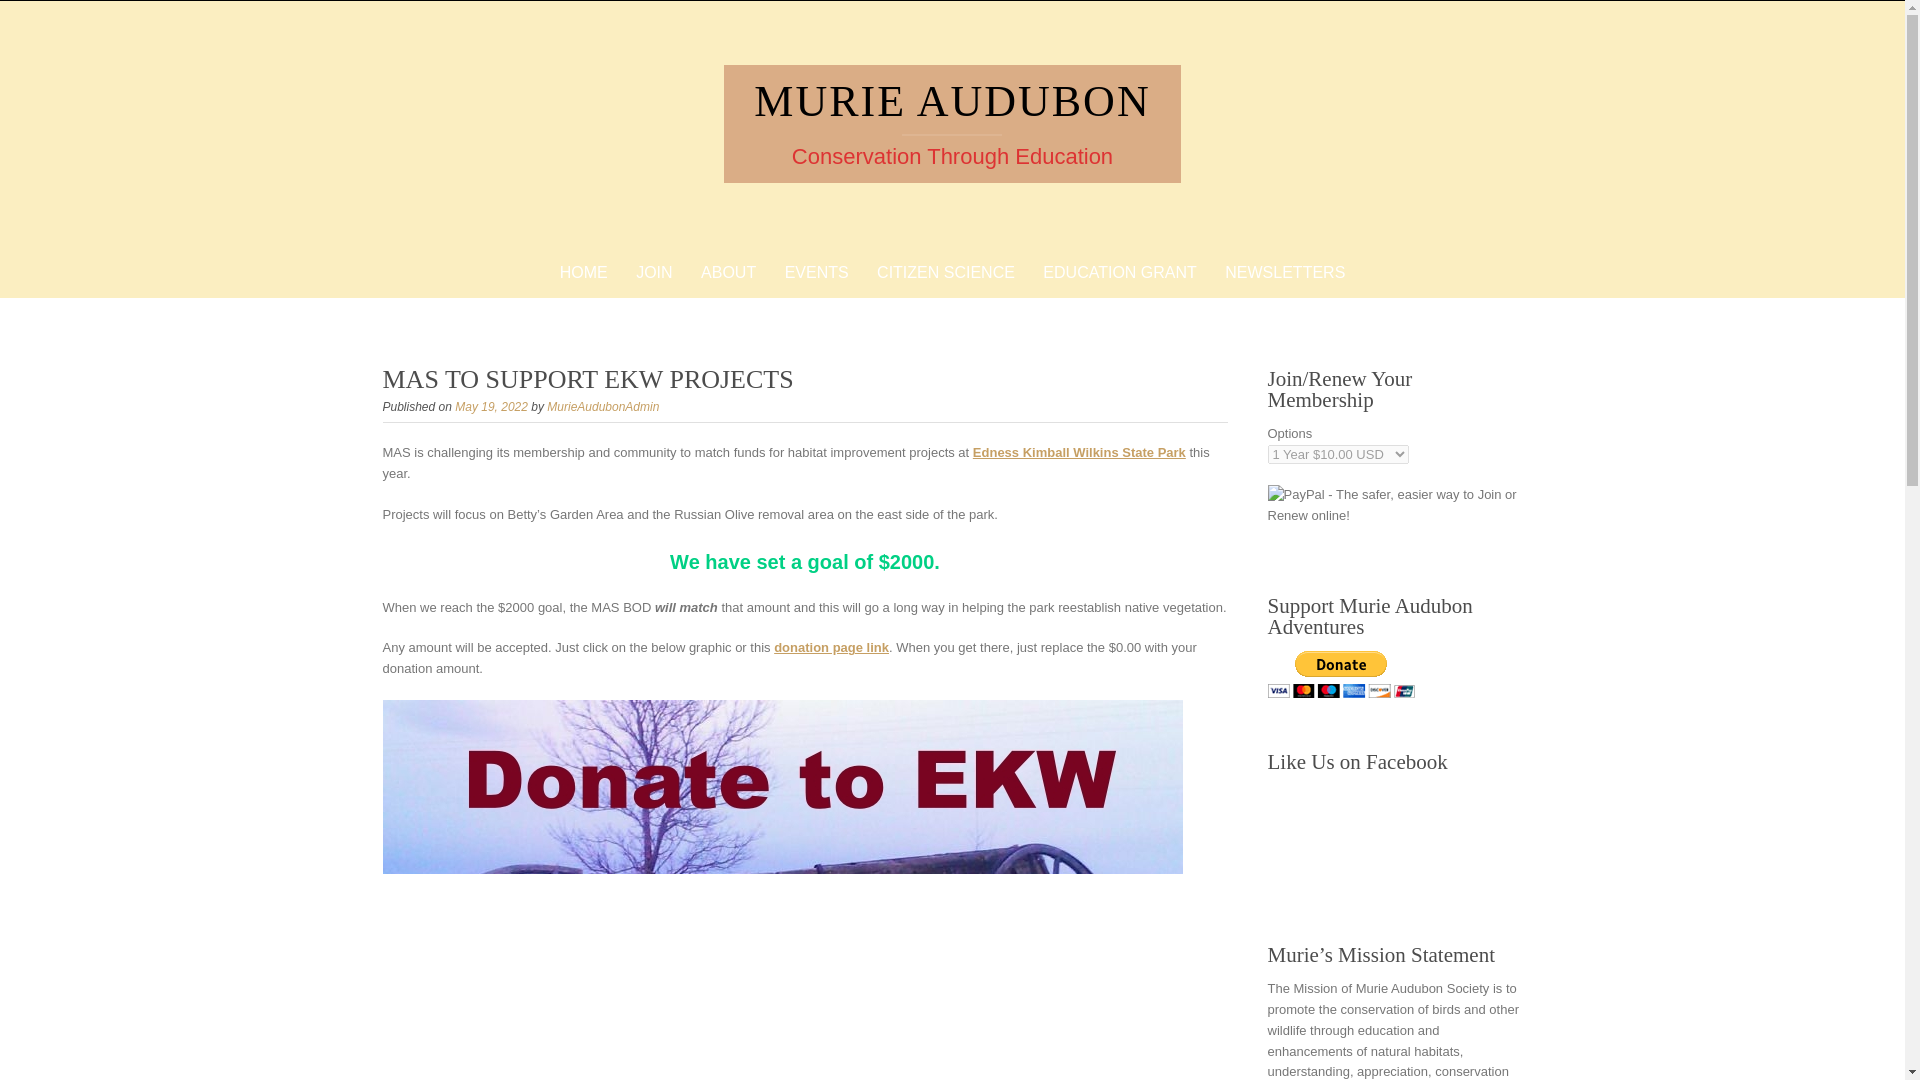 The width and height of the screenshot is (1920, 1080). I want to click on Edness Kimball Wilkins State Park, so click(1080, 452).